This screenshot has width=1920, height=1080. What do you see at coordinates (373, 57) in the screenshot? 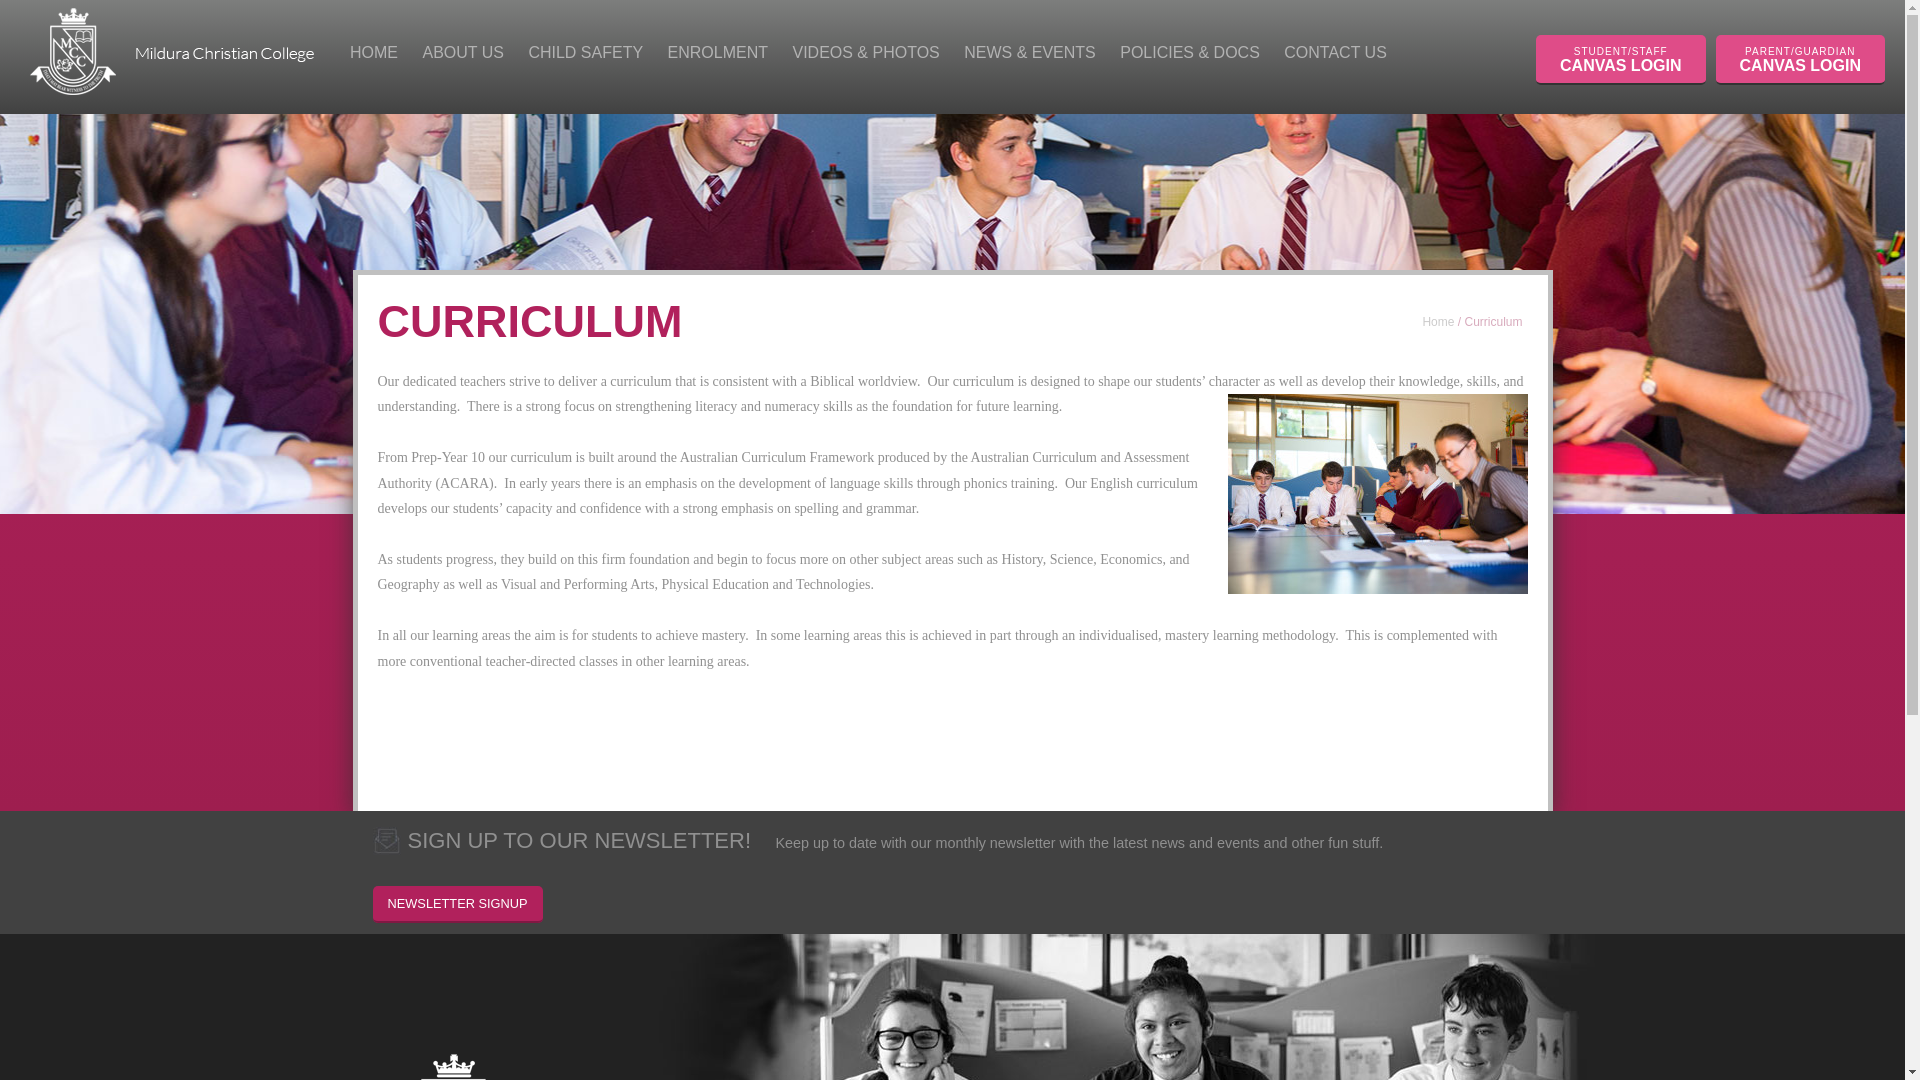
I see `HOME` at bounding box center [373, 57].